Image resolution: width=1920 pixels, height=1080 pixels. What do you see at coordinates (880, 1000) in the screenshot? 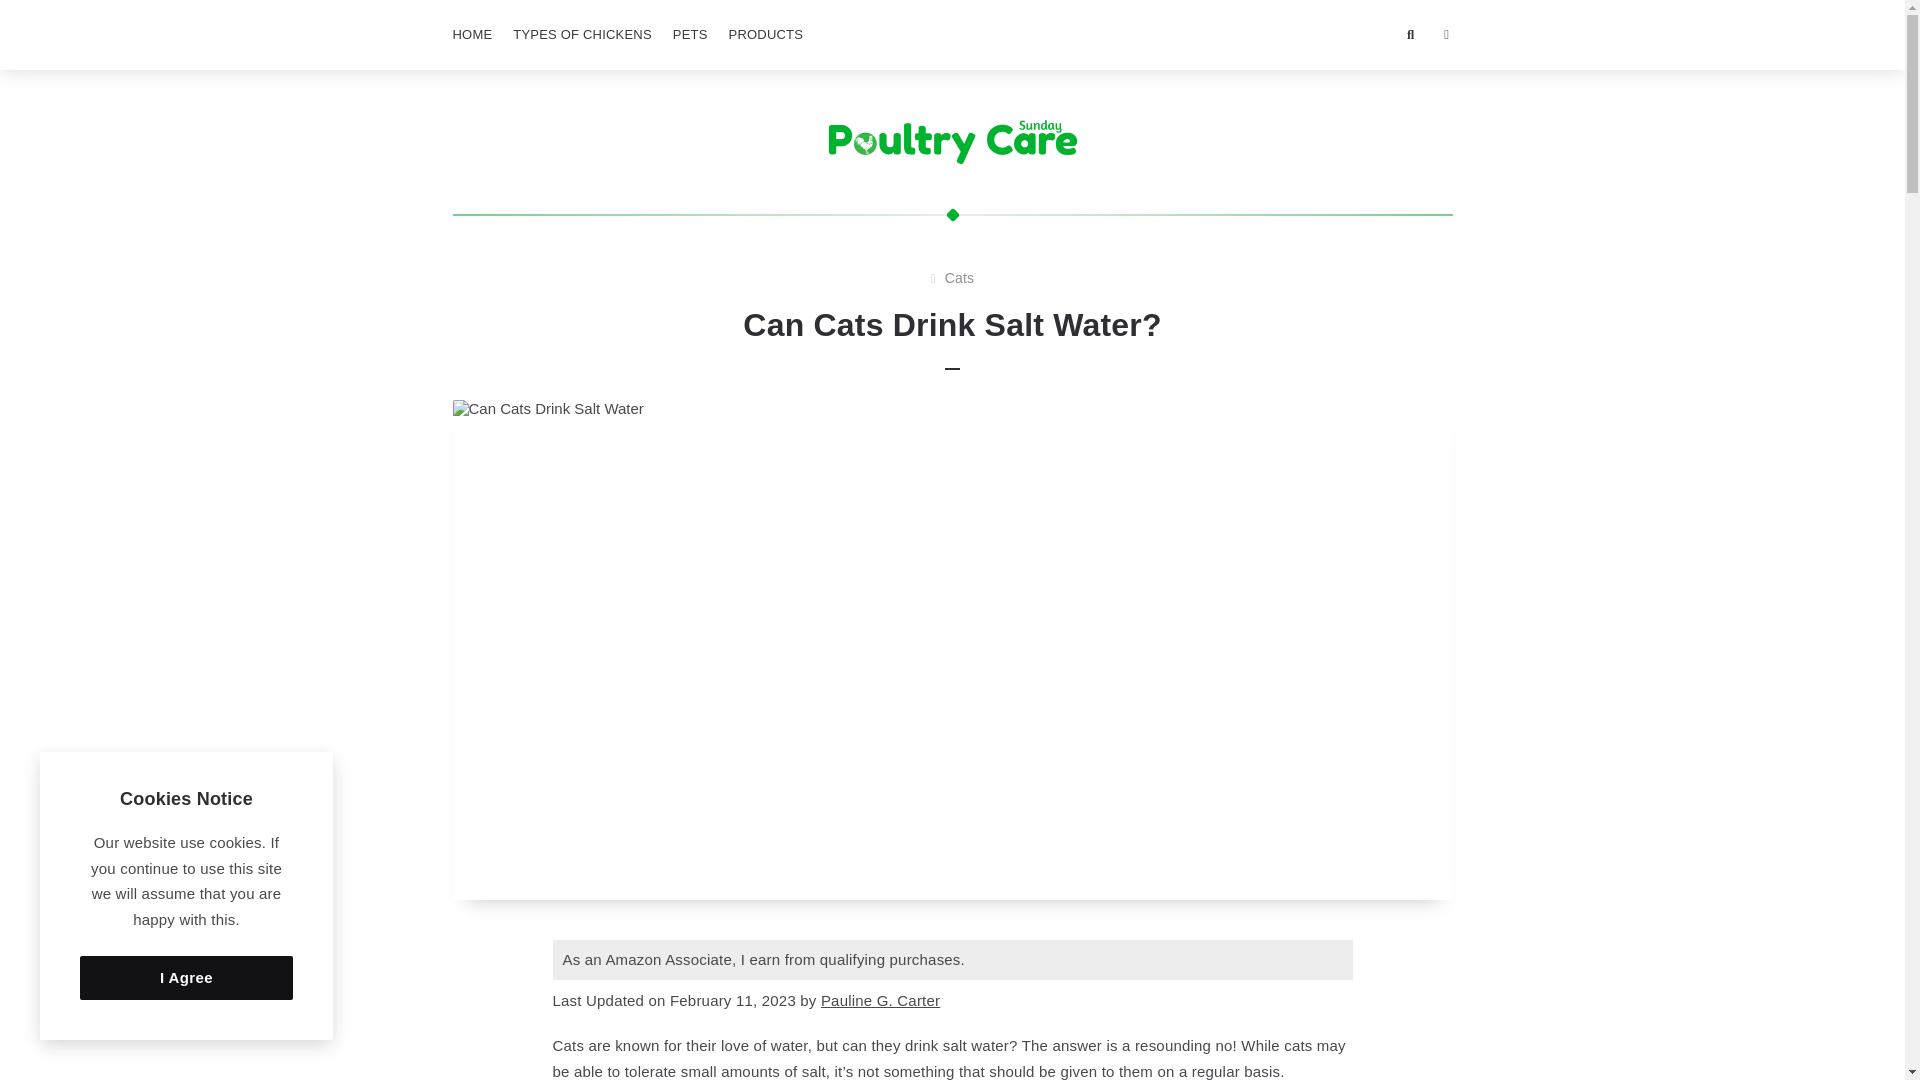
I see `Pauline G. Carter` at bounding box center [880, 1000].